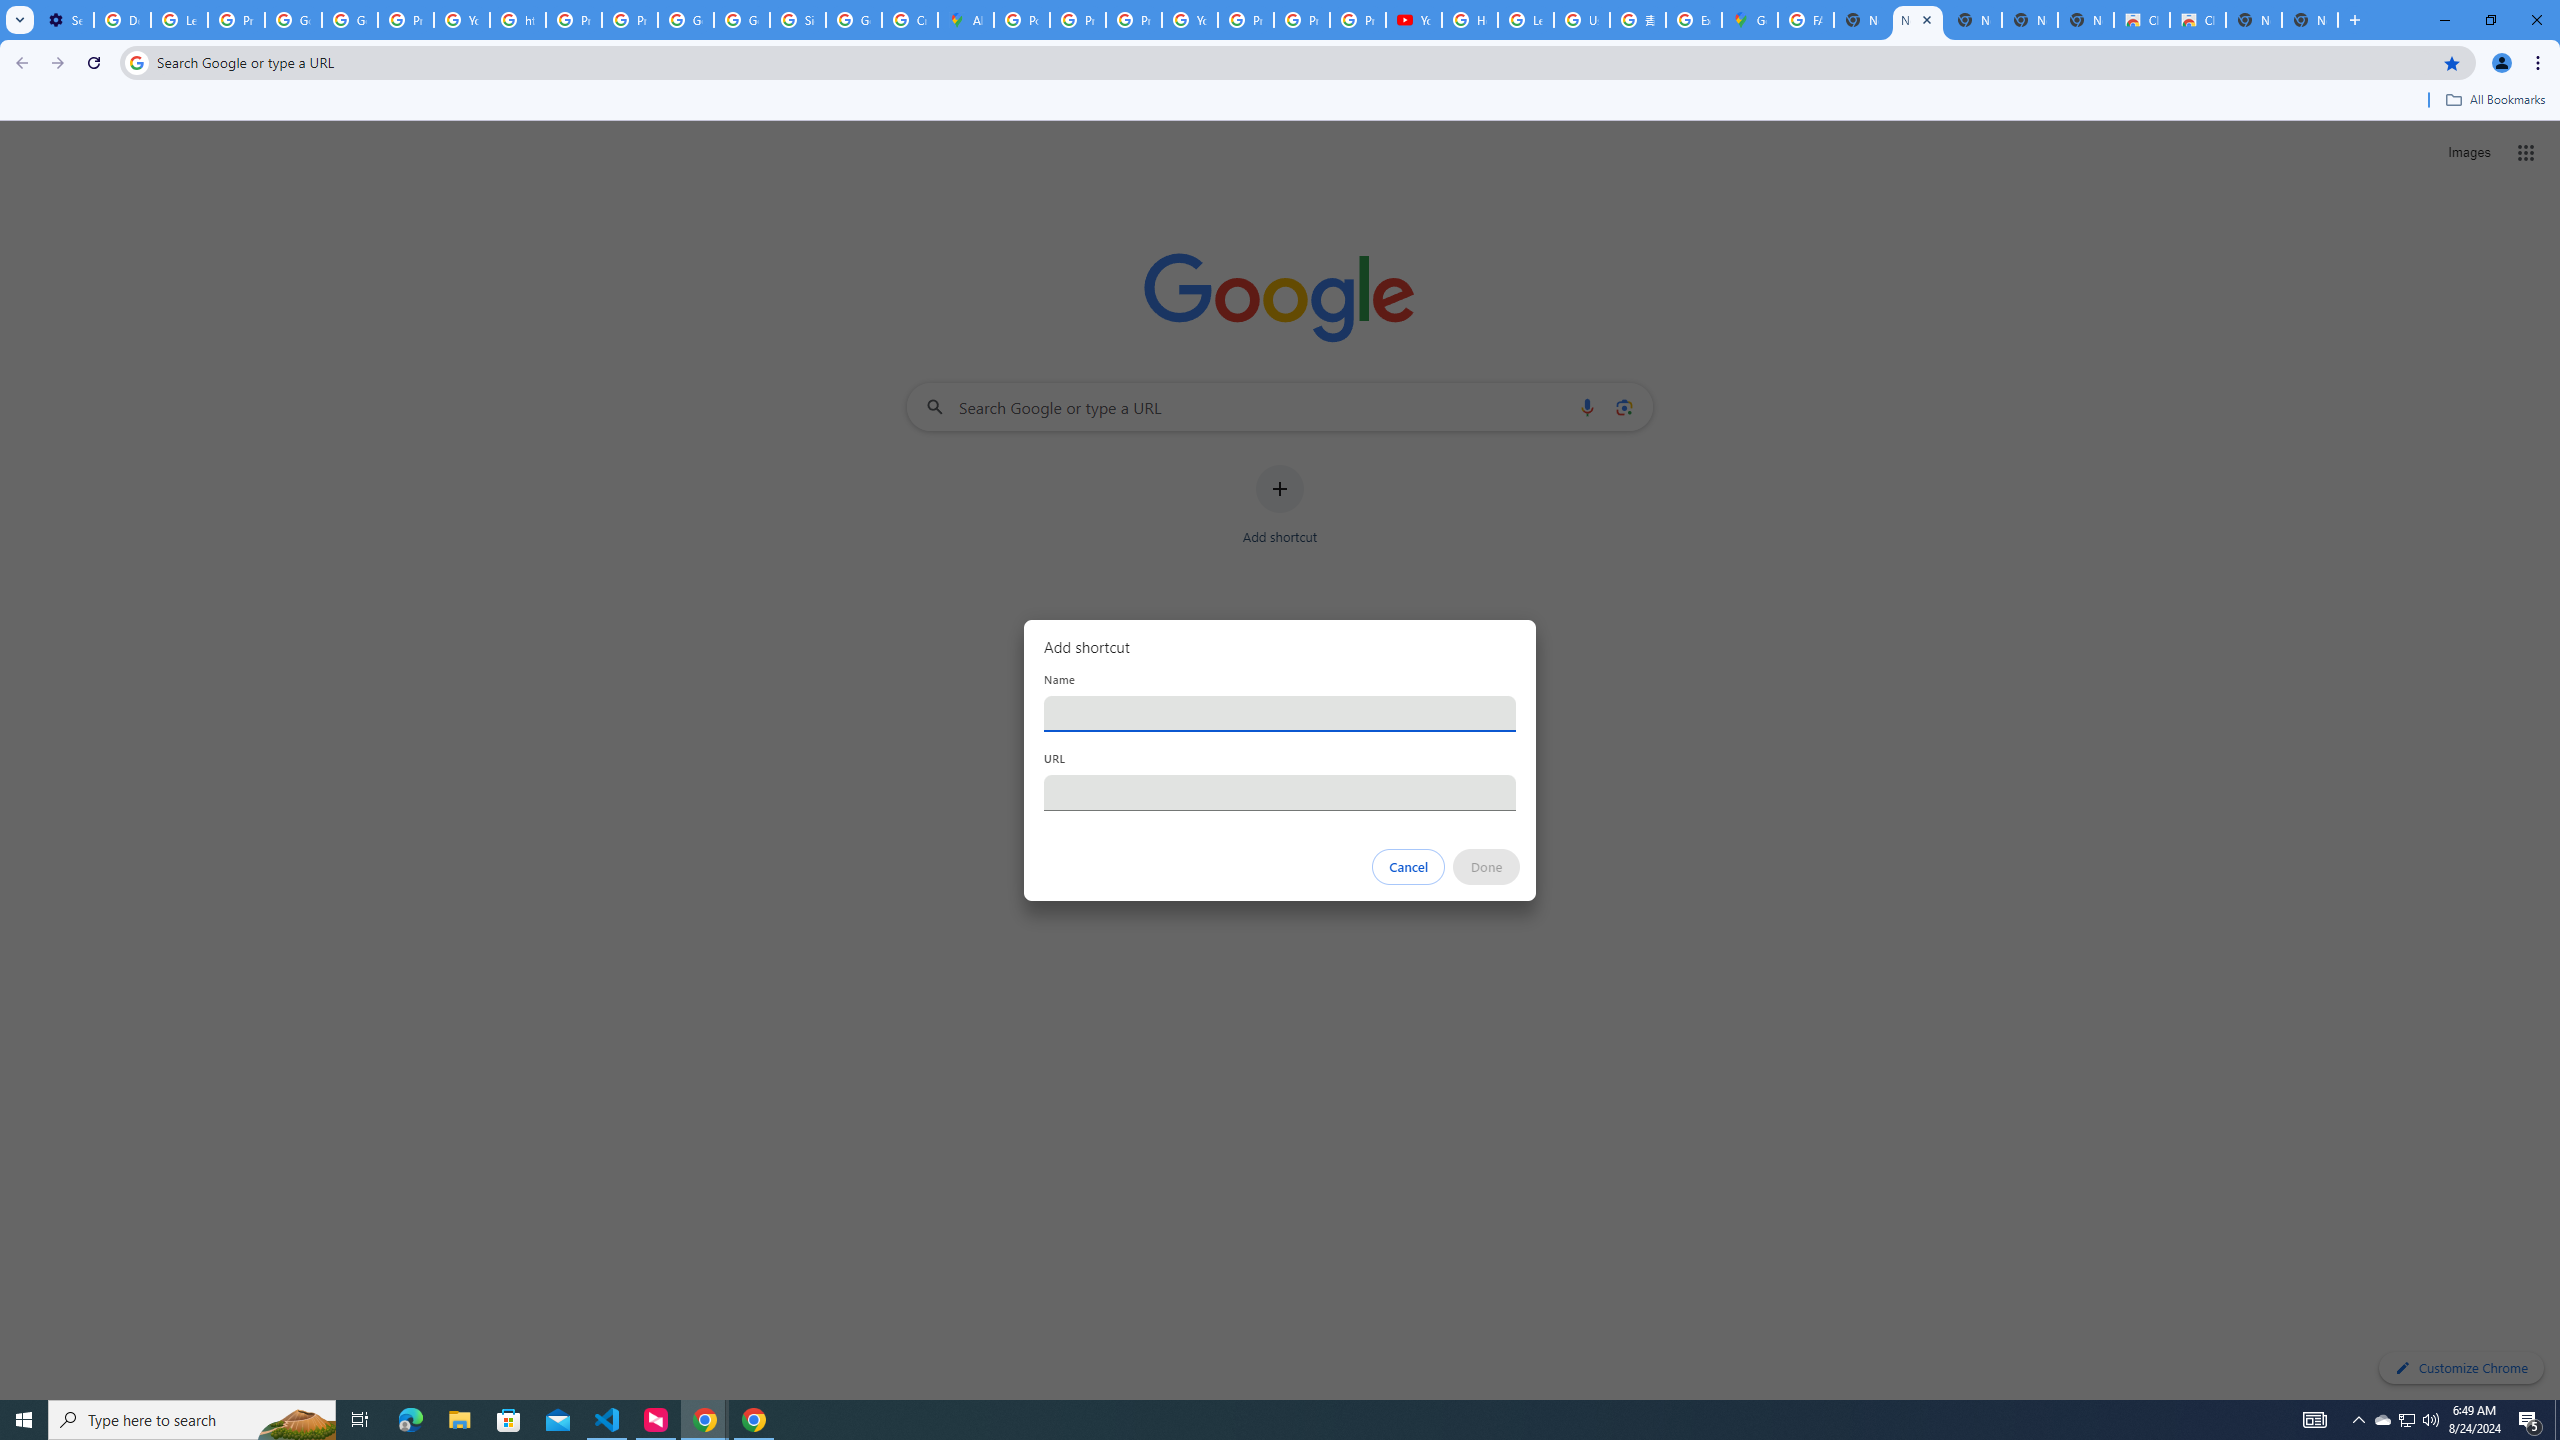  I want to click on Privacy Checkup, so click(1358, 20).